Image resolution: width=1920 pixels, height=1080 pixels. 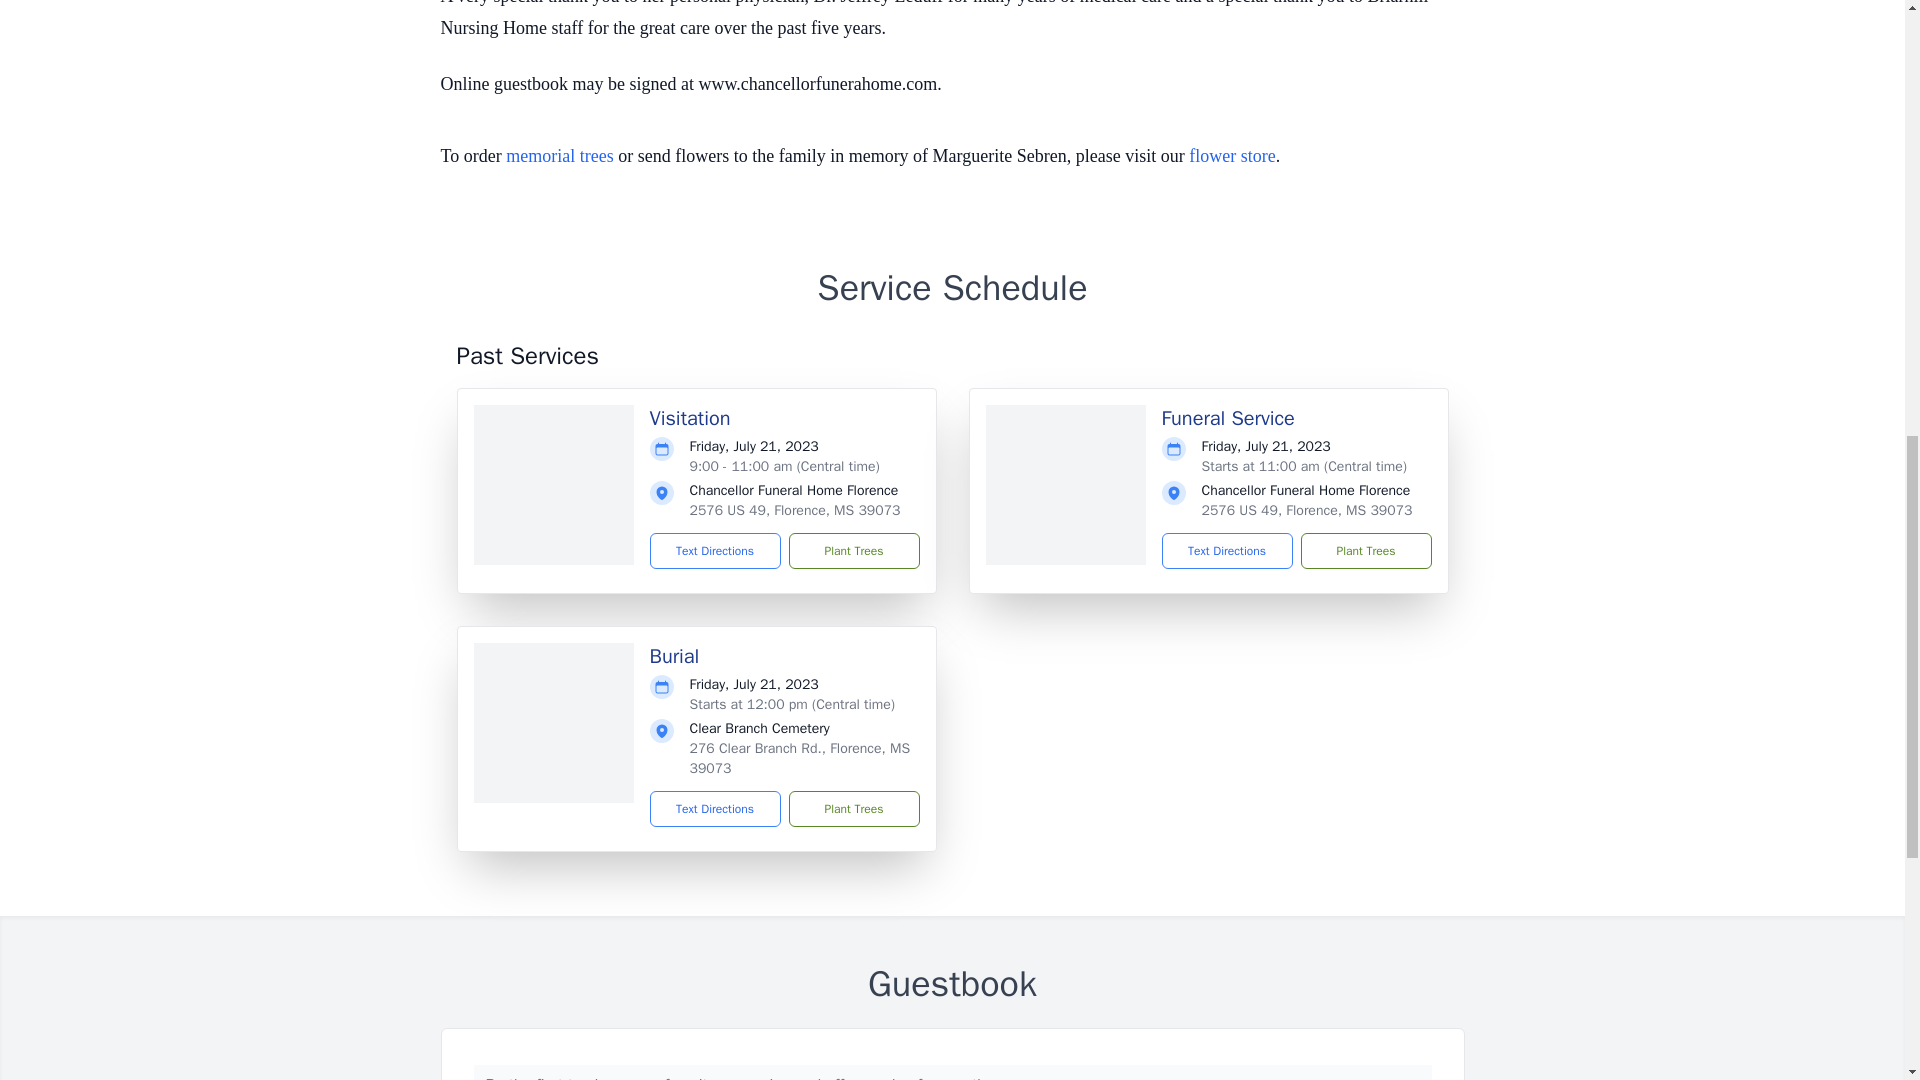 What do you see at coordinates (716, 551) in the screenshot?
I see `Text Directions` at bounding box center [716, 551].